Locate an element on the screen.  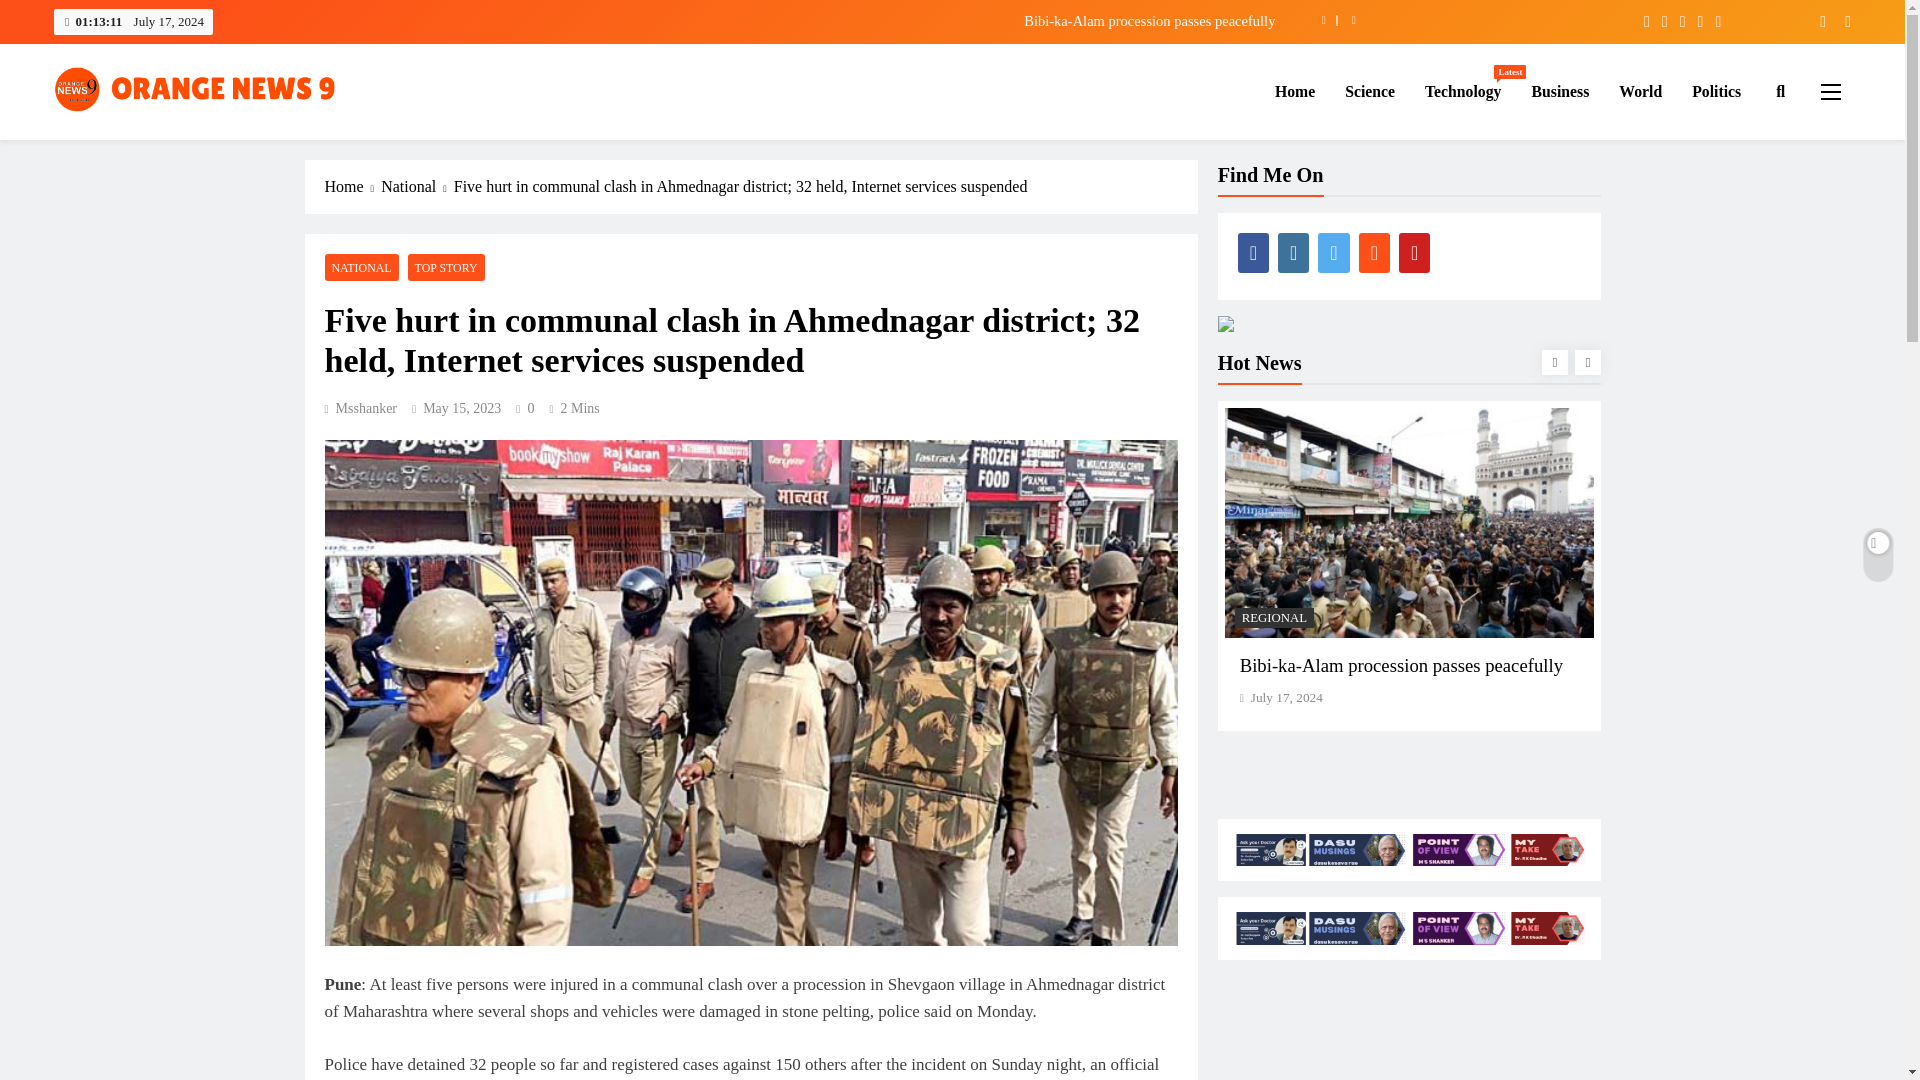
OrangeNews9 is located at coordinates (146, 142).